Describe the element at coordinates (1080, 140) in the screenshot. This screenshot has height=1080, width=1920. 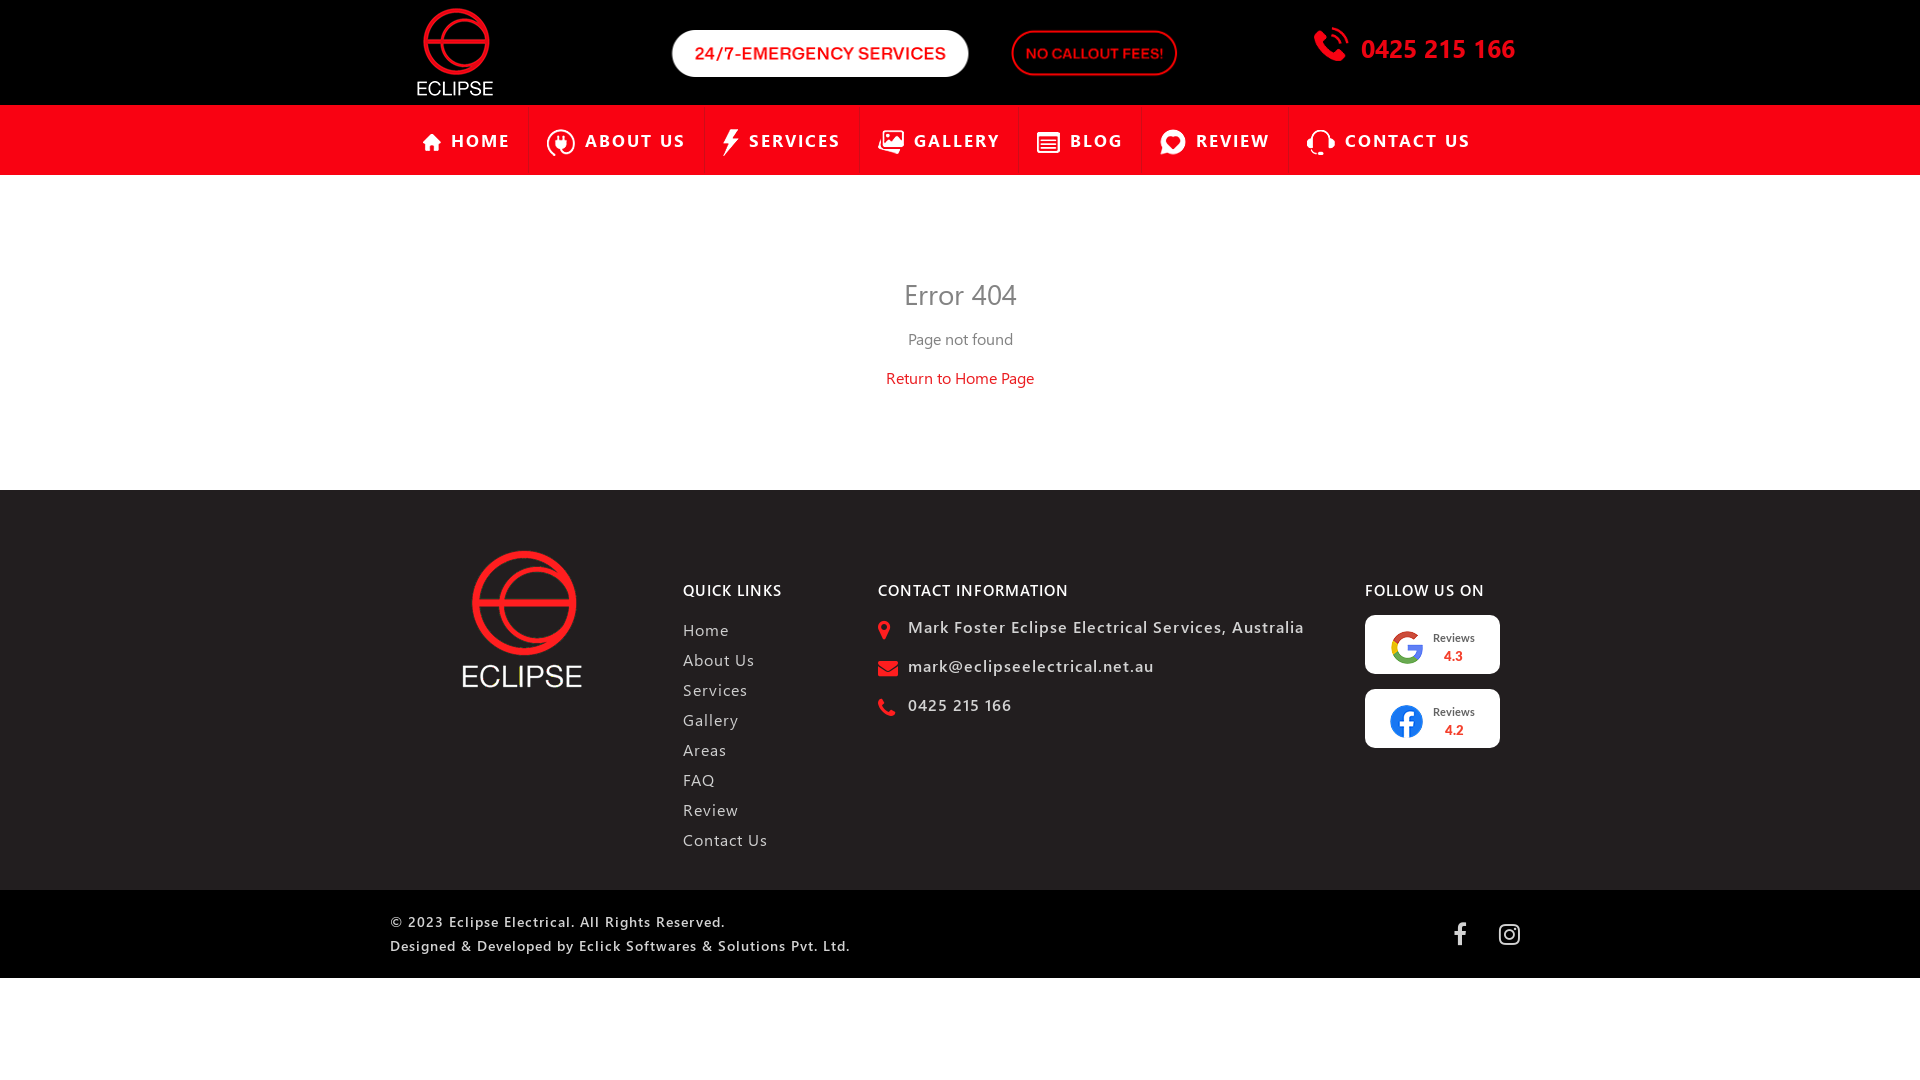
I see `BLOG` at that location.